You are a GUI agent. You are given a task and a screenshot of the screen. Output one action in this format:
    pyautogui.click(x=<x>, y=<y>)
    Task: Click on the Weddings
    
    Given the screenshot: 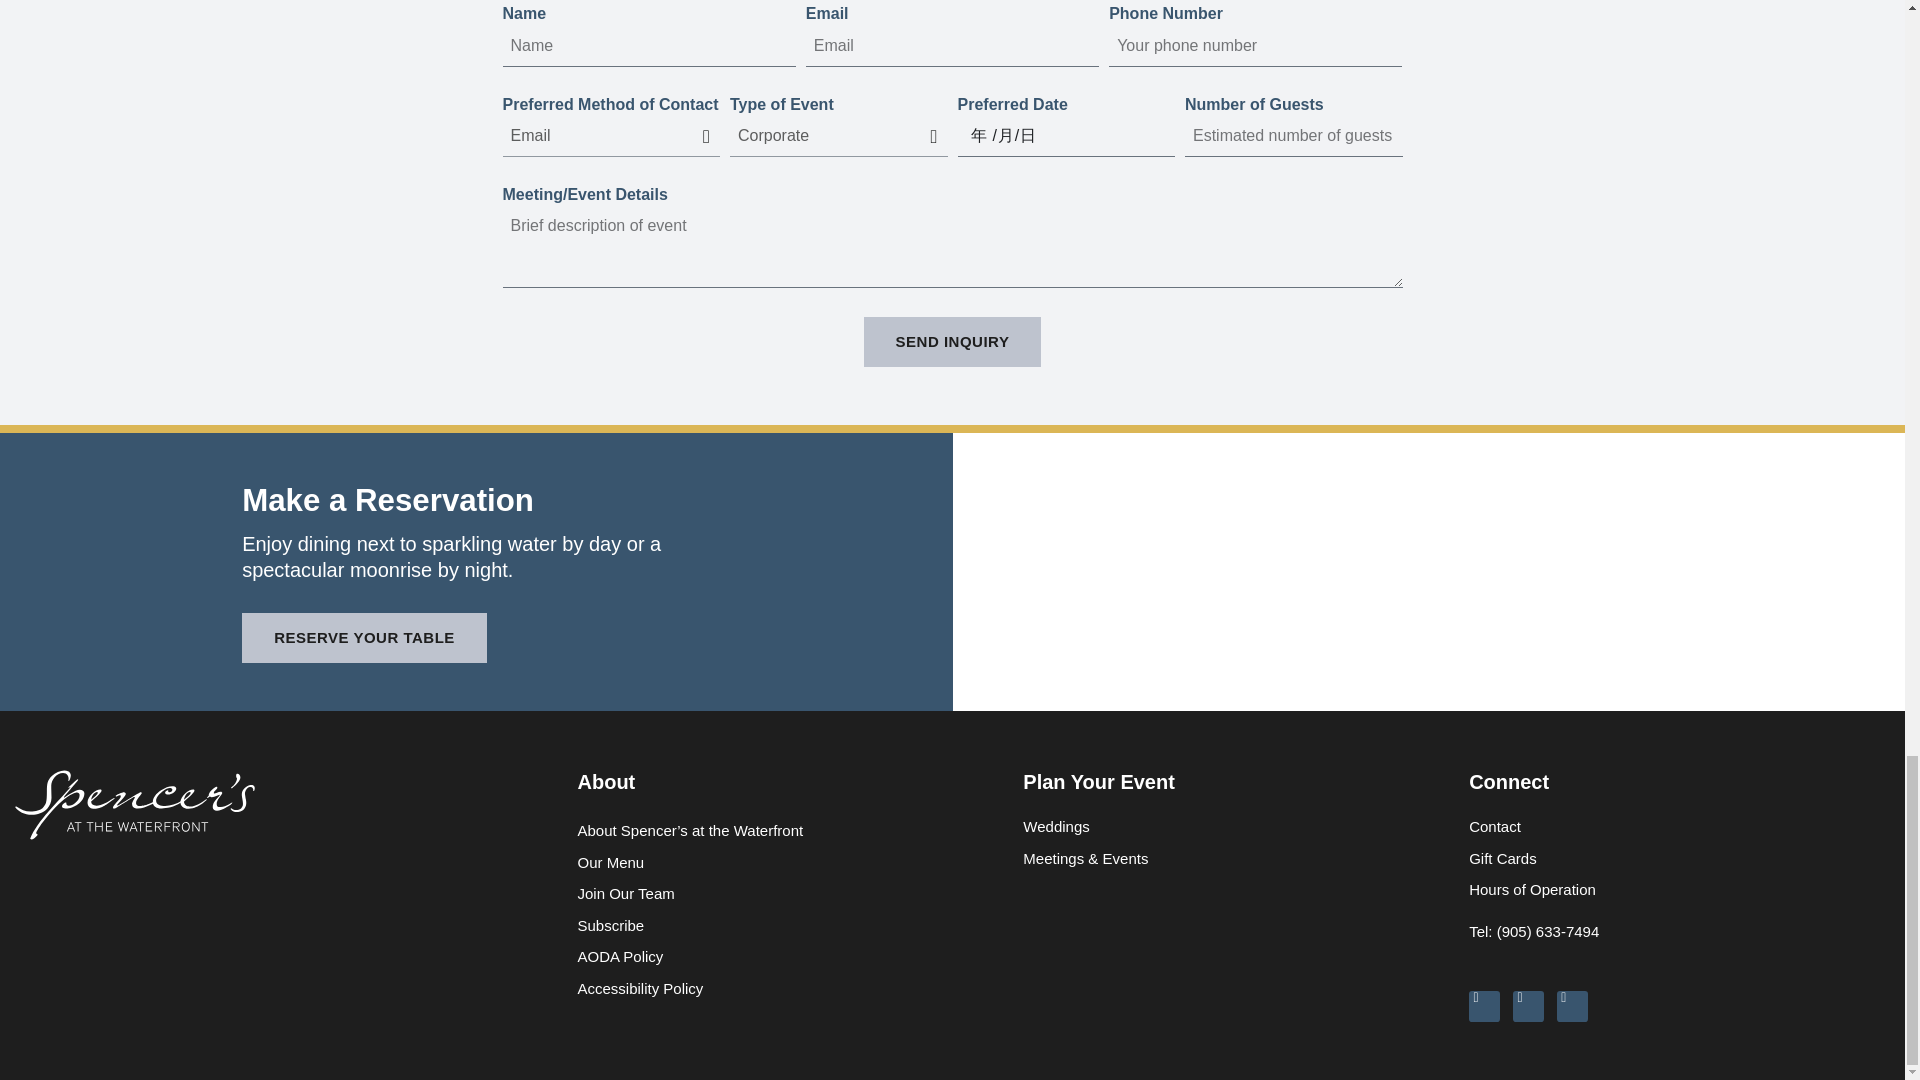 What is the action you would take?
    pyautogui.click(x=1236, y=827)
    